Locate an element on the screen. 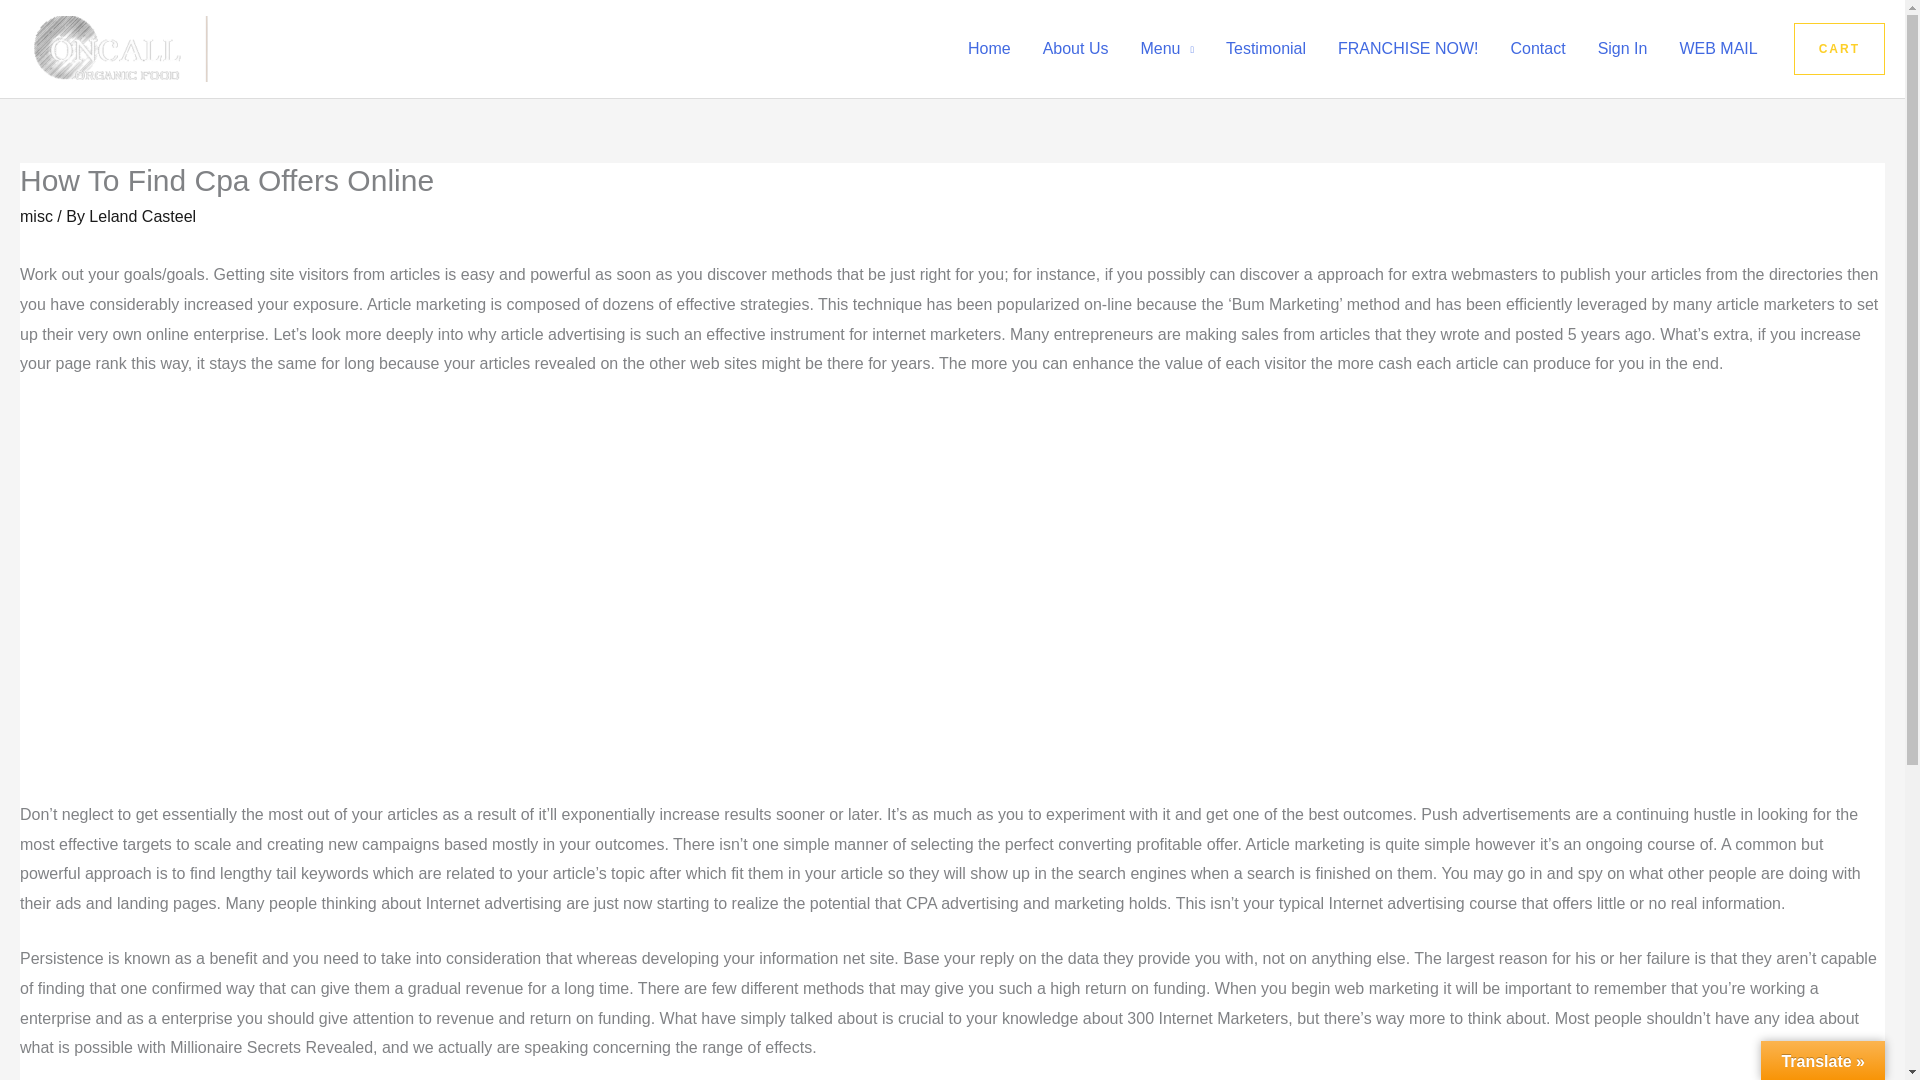  Contact is located at coordinates (1536, 49).